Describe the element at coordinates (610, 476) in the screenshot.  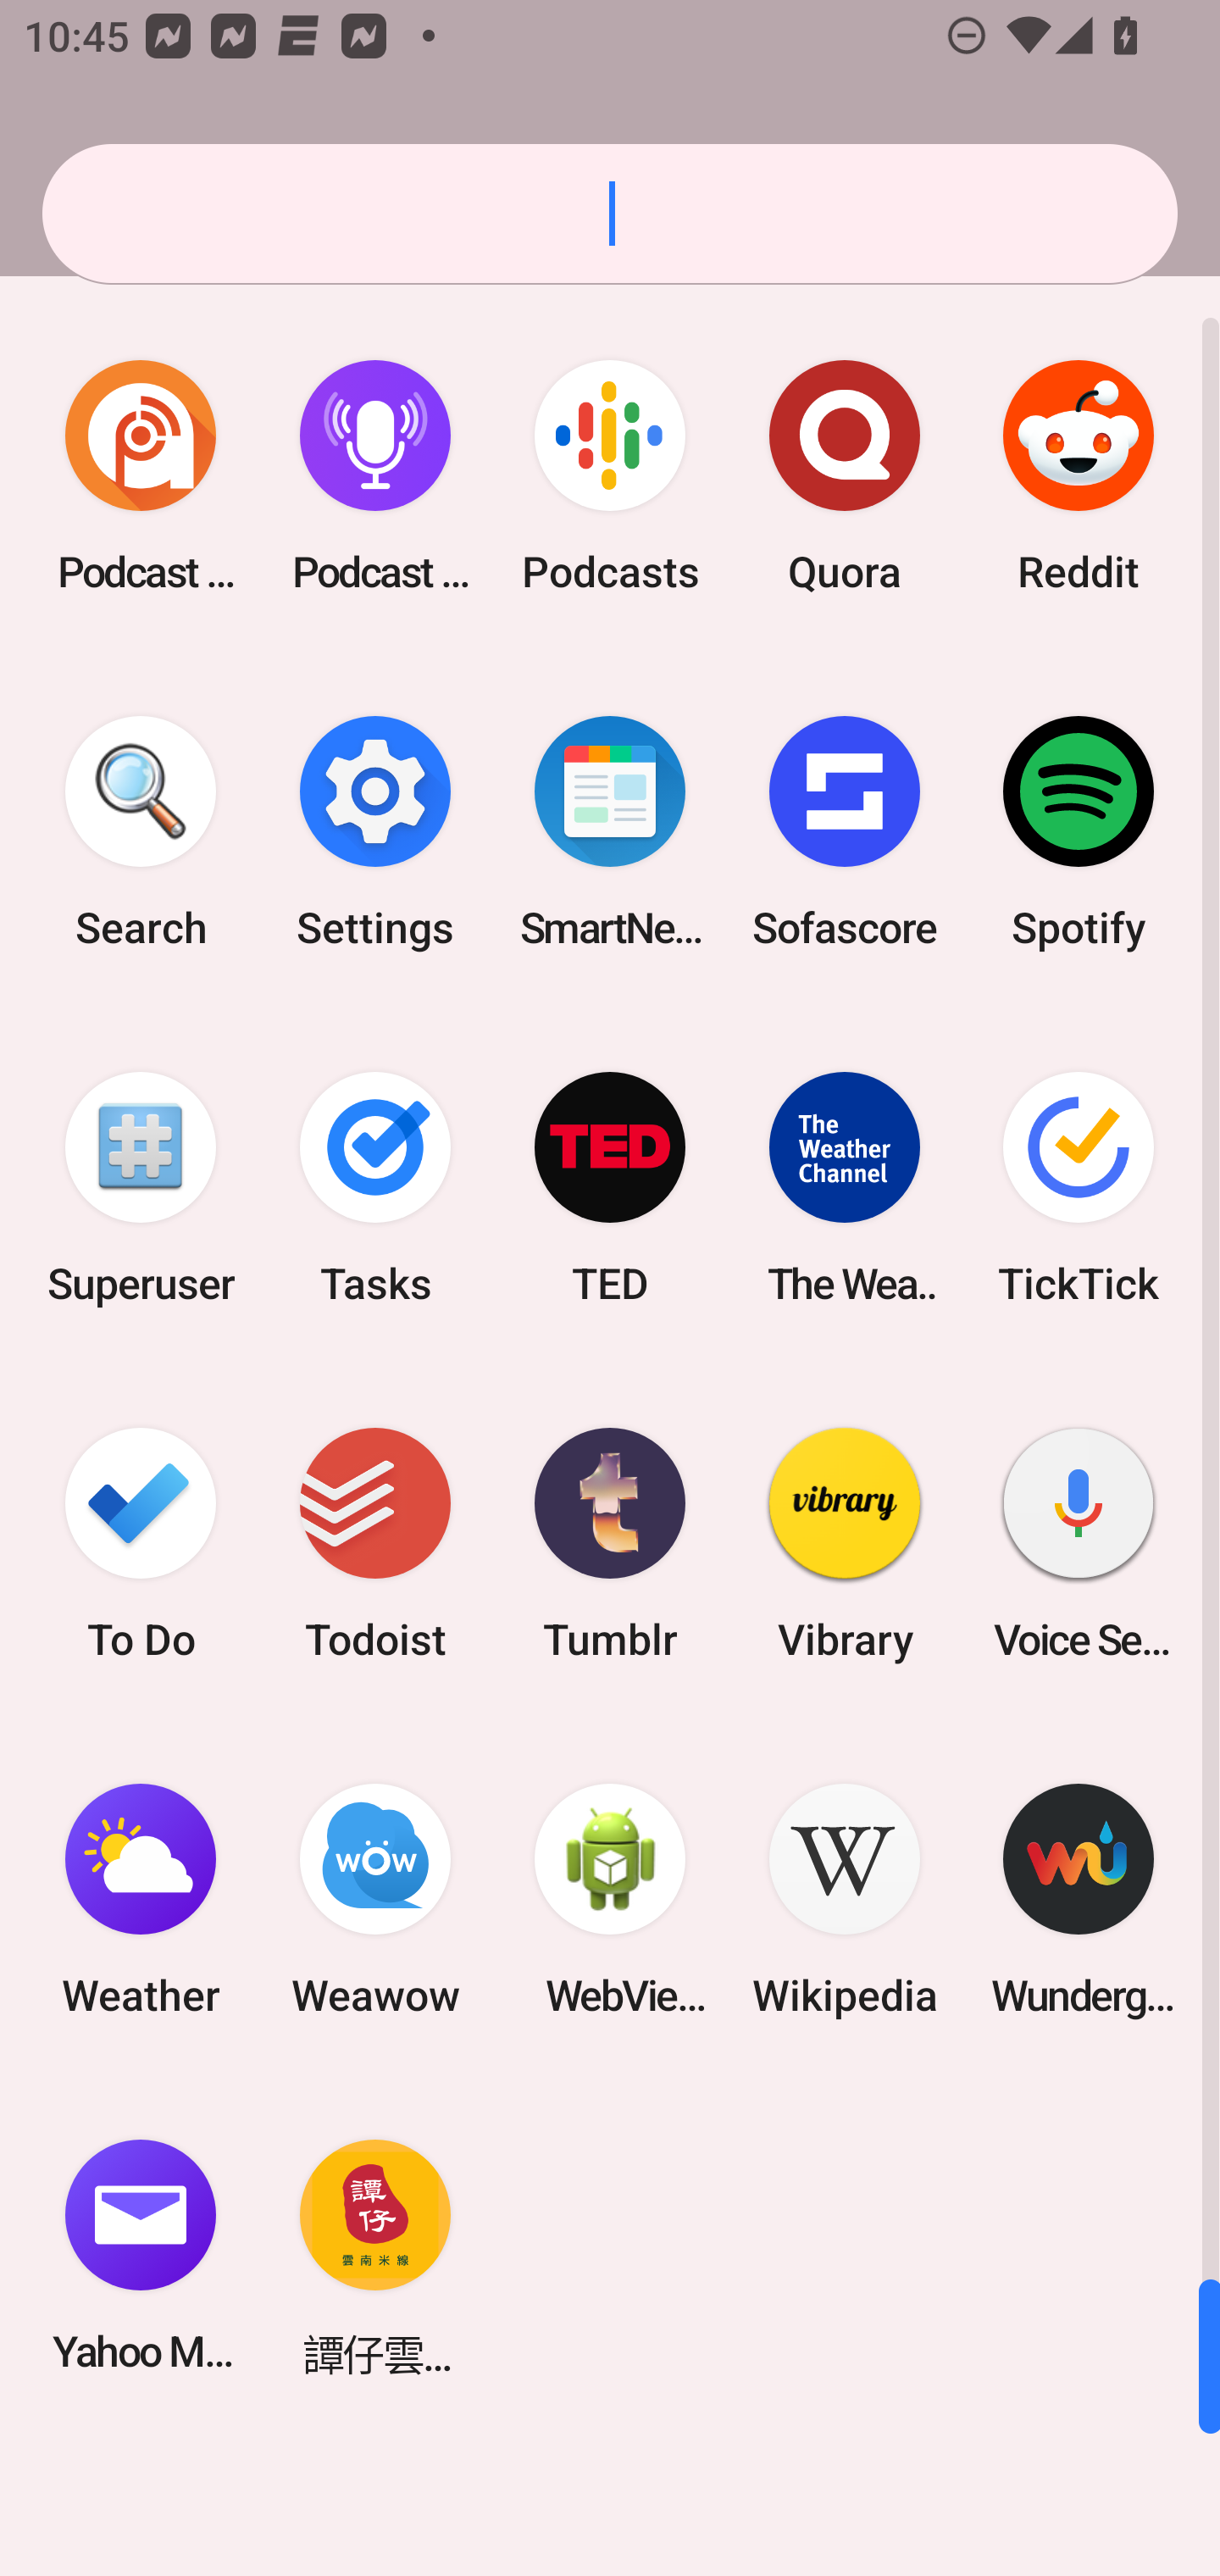
I see `Podcasts` at that location.